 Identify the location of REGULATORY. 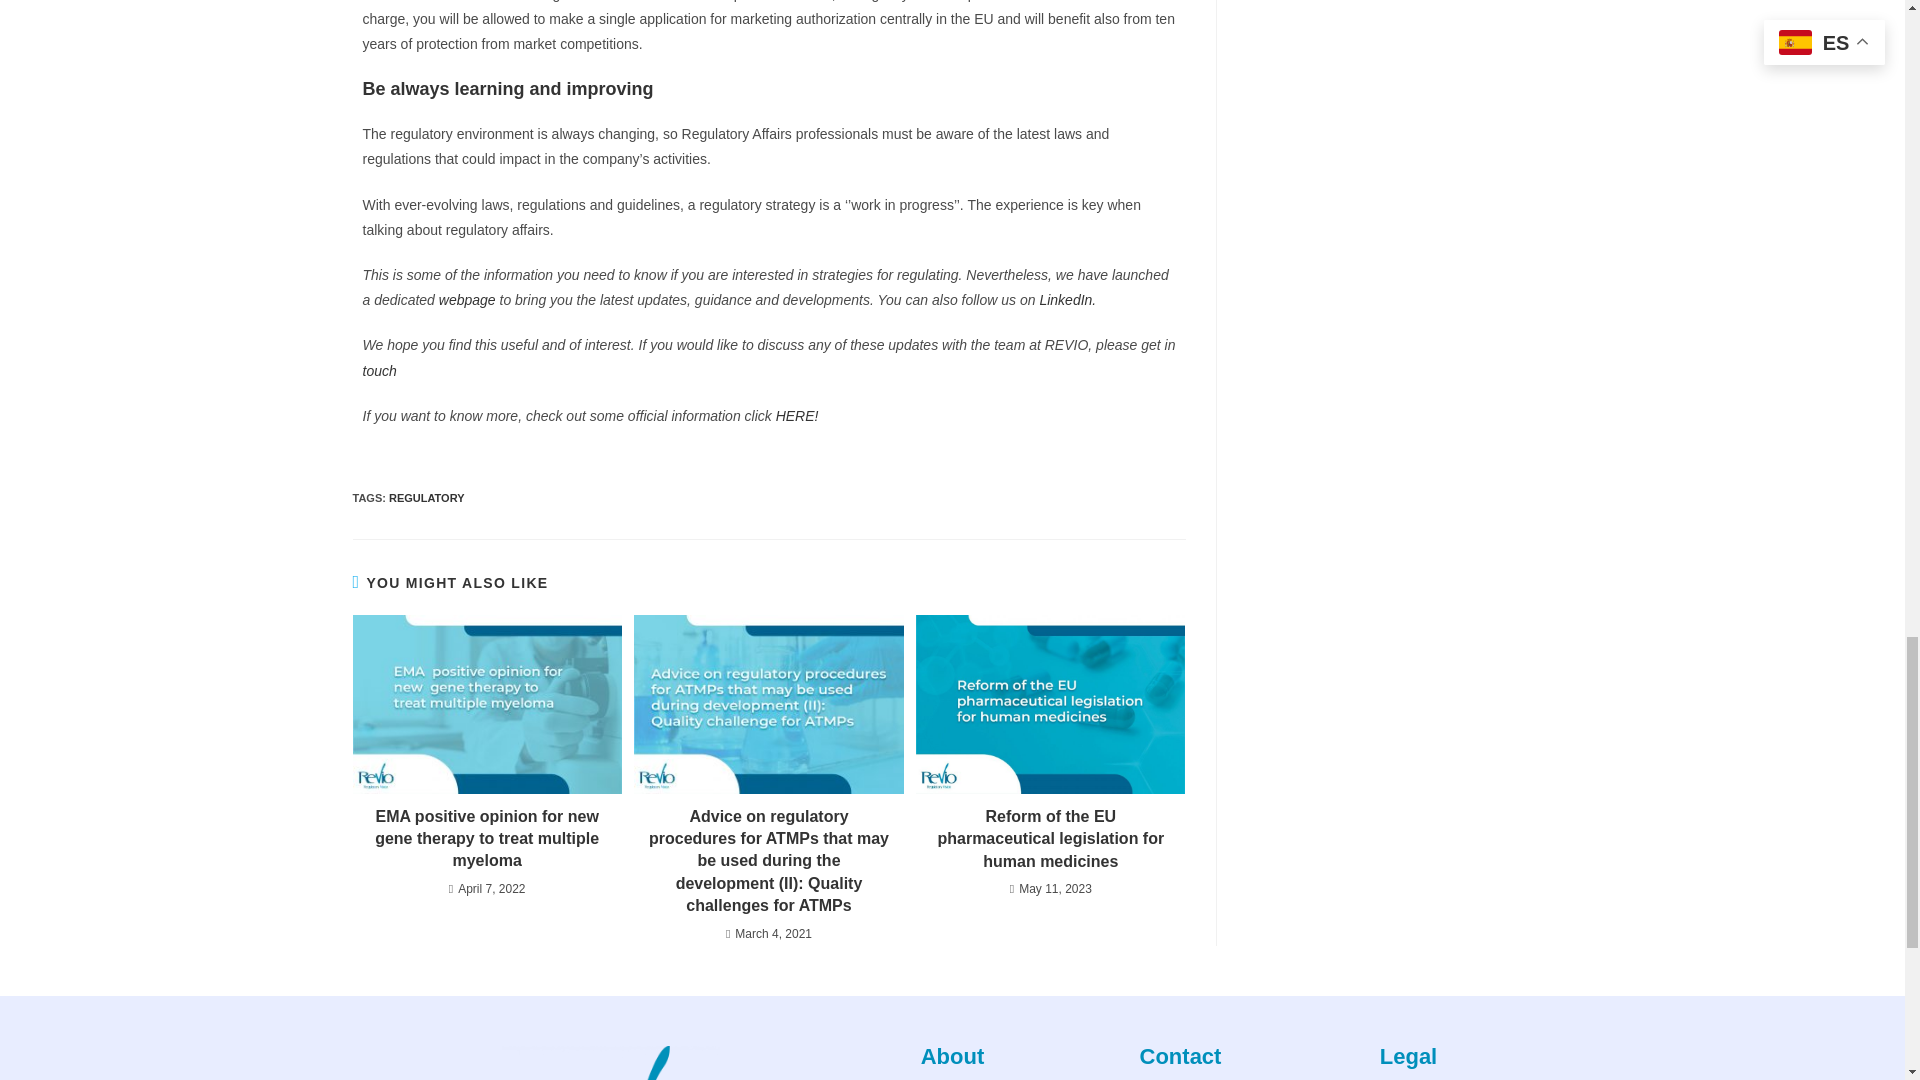
(426, 498).